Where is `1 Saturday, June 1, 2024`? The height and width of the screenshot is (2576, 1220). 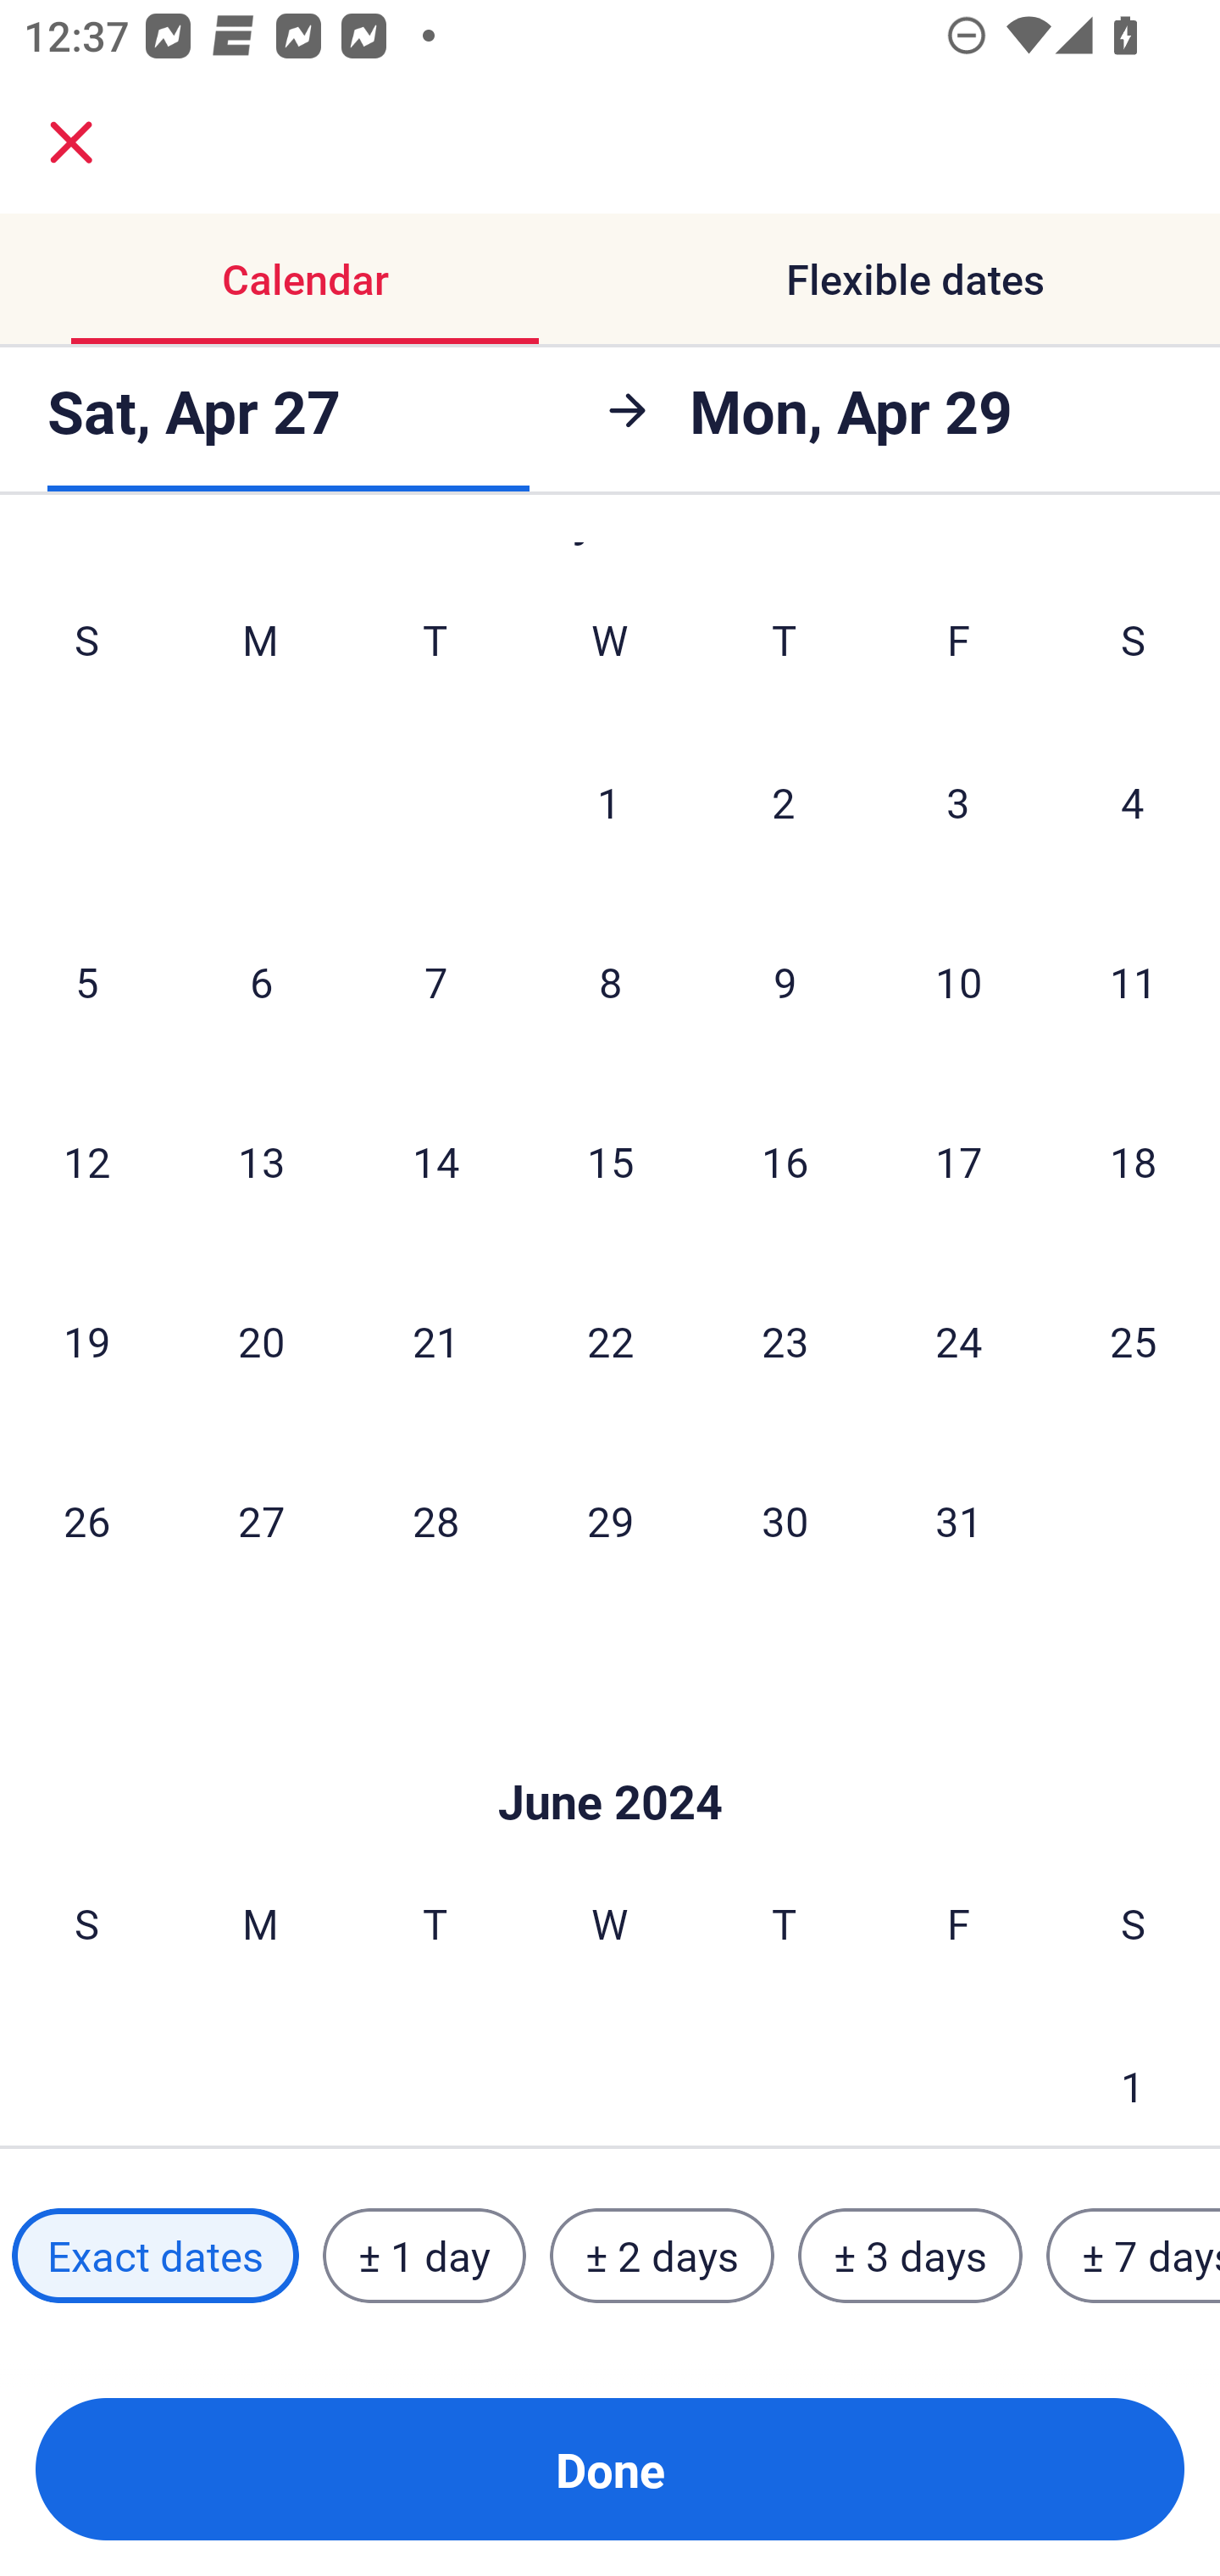 1 Saturday, June 1, 2024 is located at coordinates (1133, 2073).